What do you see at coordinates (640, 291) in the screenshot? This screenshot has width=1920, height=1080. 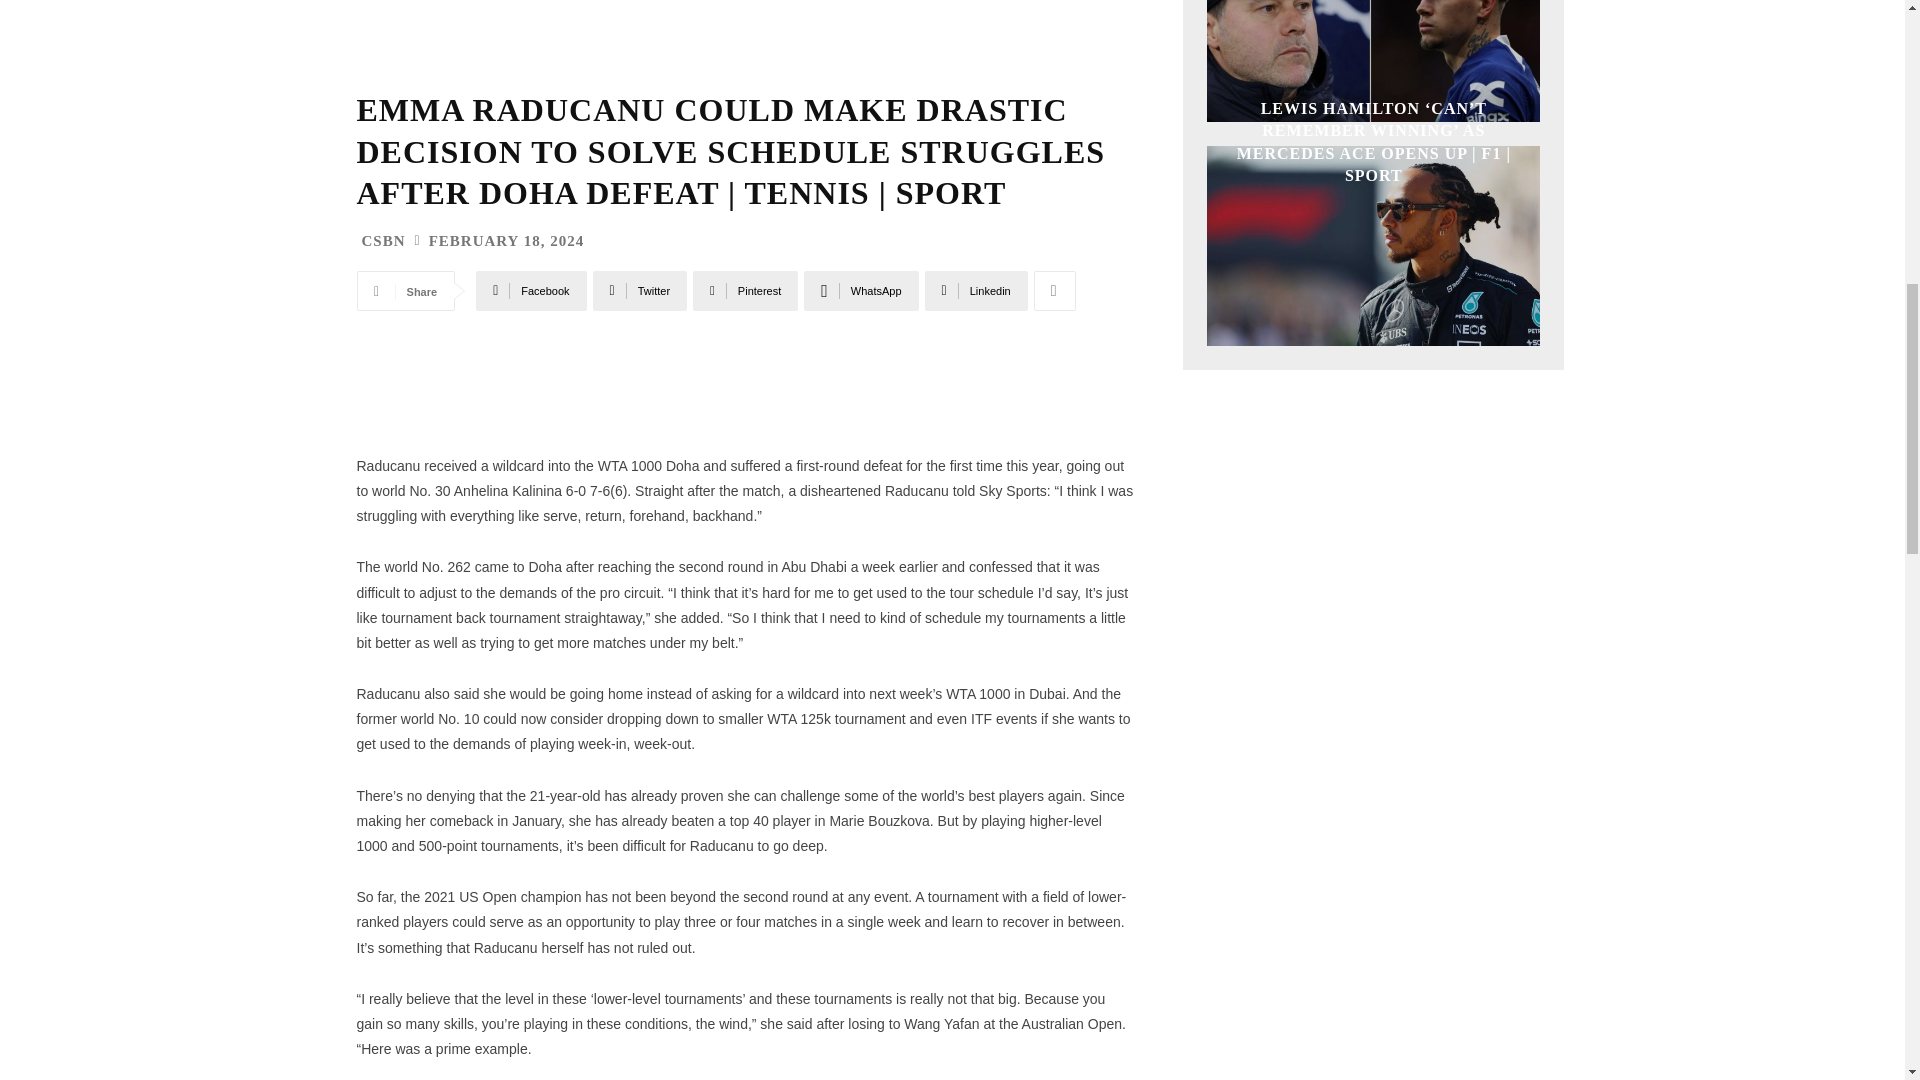 I see `Twitter` at bounding box center [640, 291].